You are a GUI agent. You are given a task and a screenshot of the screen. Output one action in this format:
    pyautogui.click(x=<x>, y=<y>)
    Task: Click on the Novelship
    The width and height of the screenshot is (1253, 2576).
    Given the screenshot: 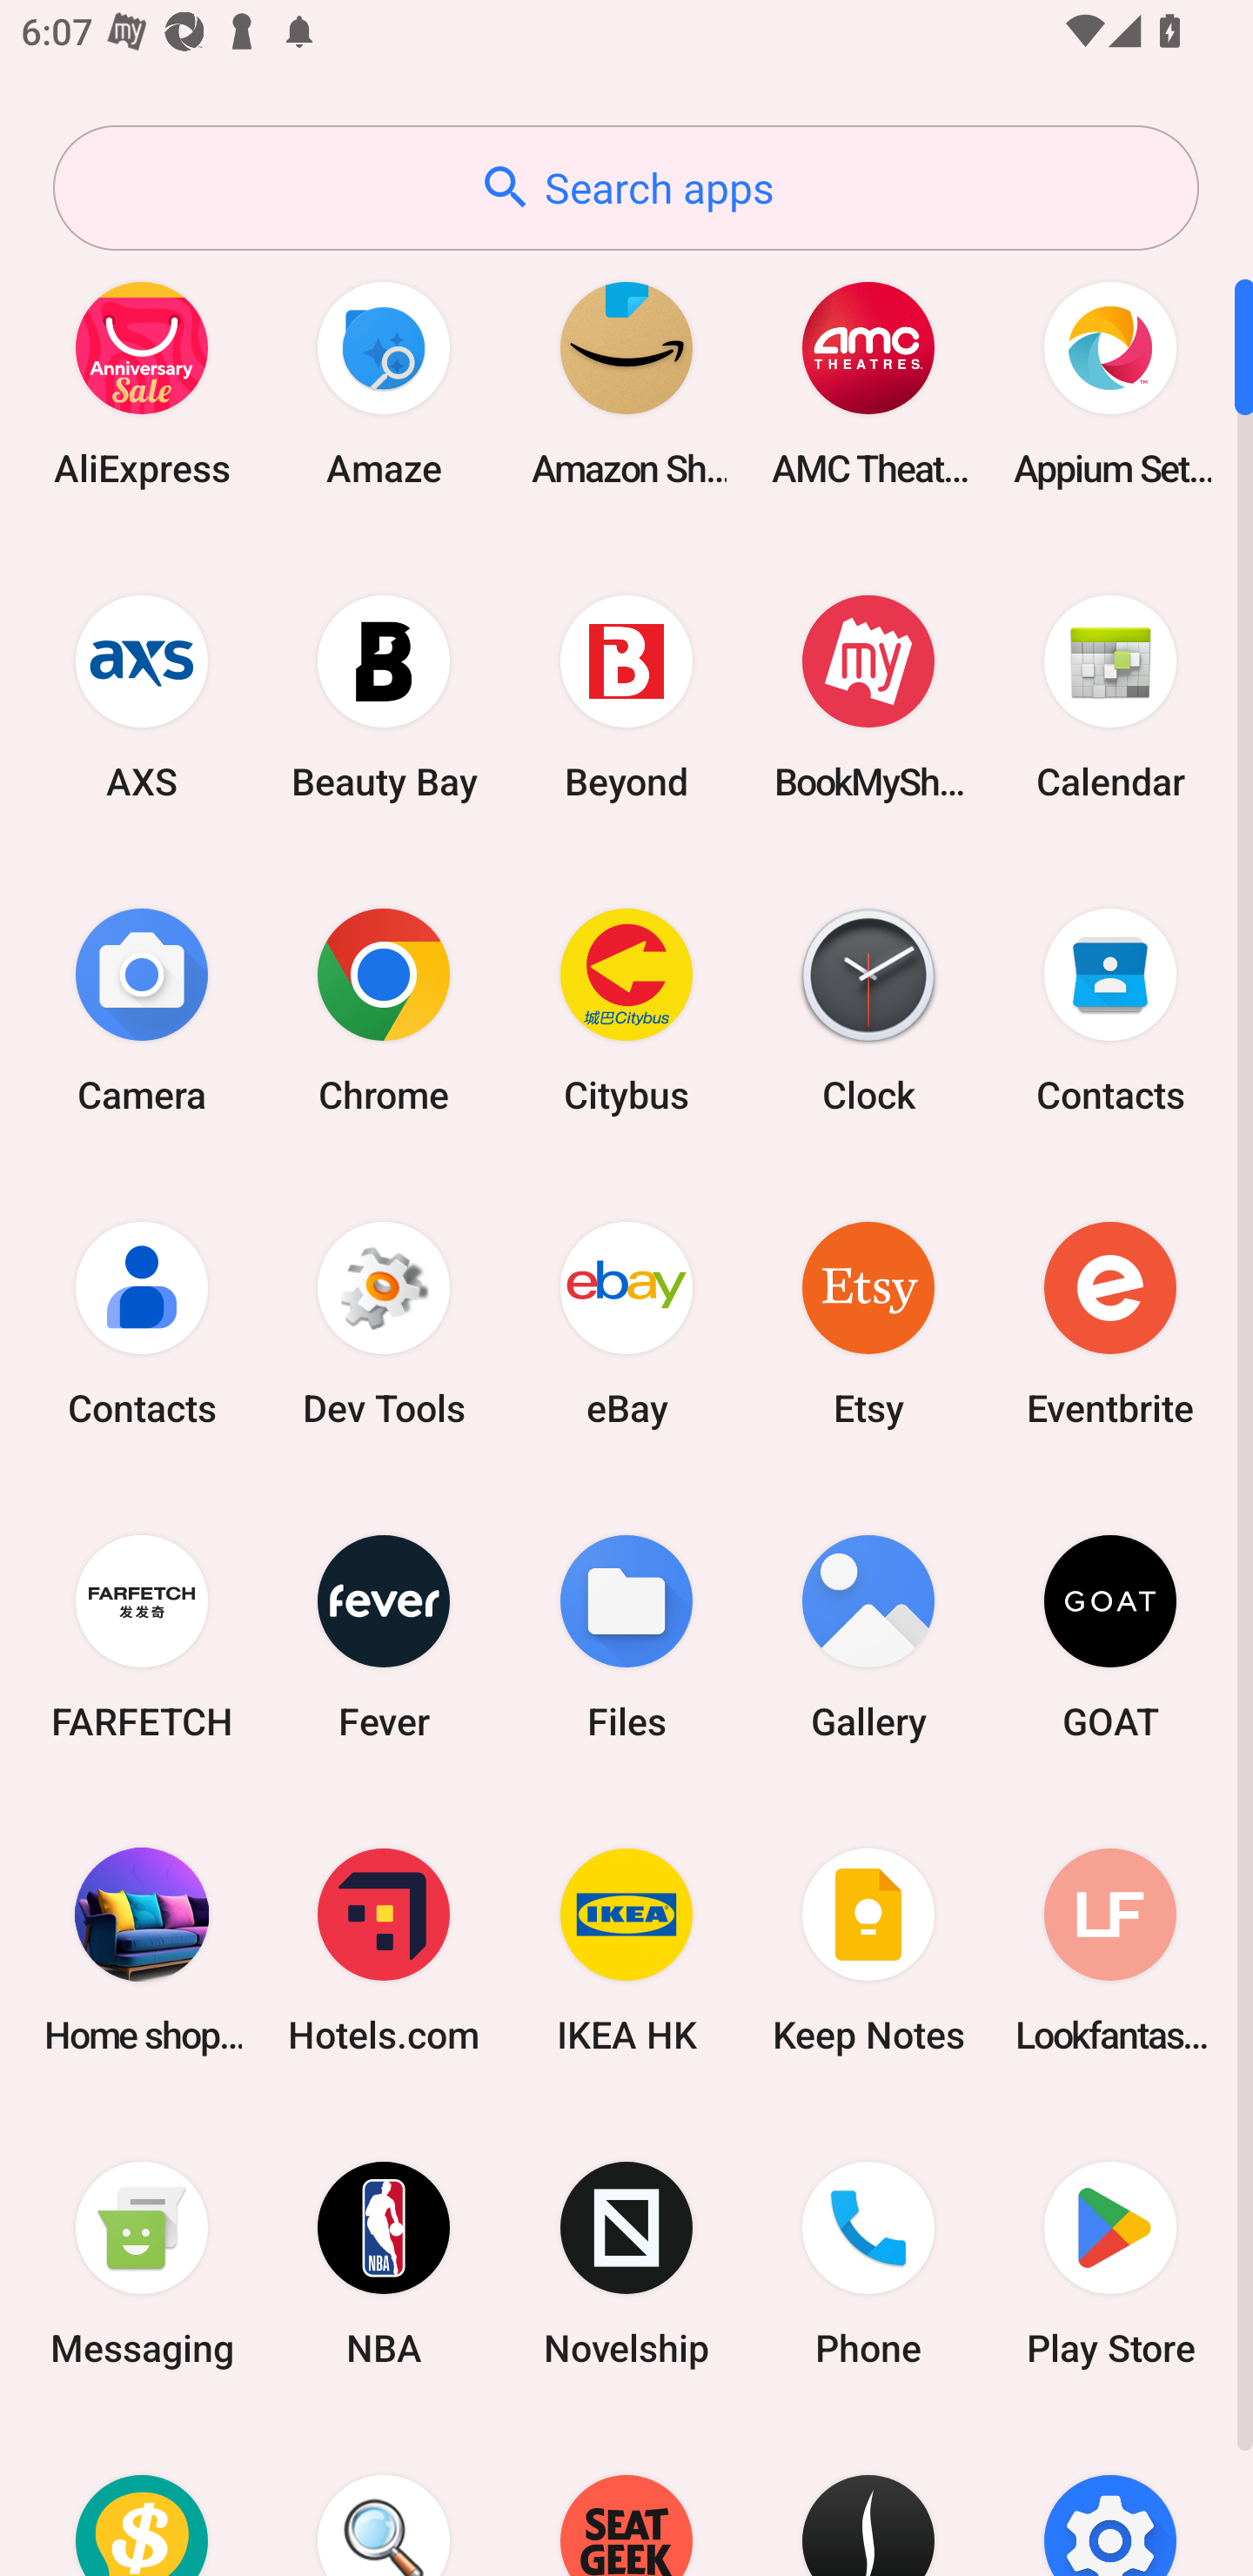 What is the action you would take?
    pyautogui.click(x=626, y=2264)
    